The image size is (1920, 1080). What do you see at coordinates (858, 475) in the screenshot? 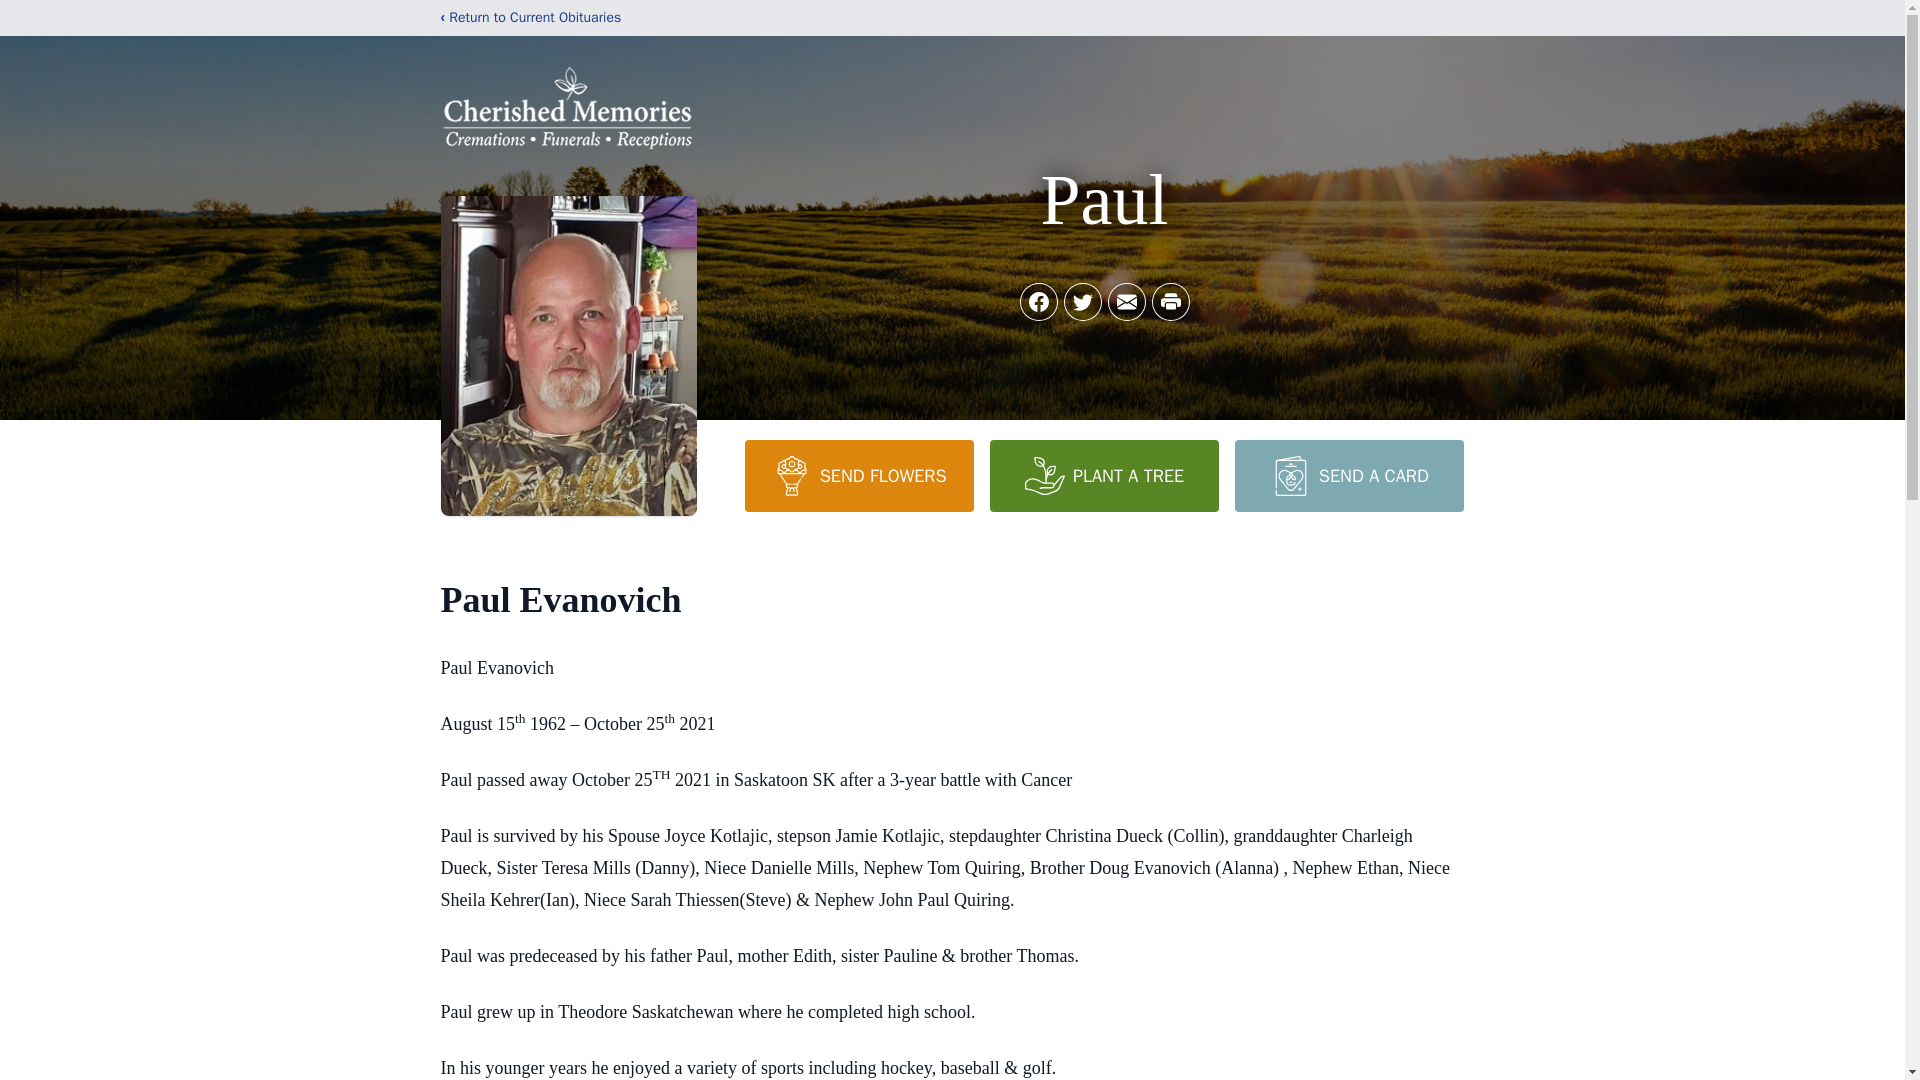
I see `SEND FLOWERS` at bounding box center [858, 475].